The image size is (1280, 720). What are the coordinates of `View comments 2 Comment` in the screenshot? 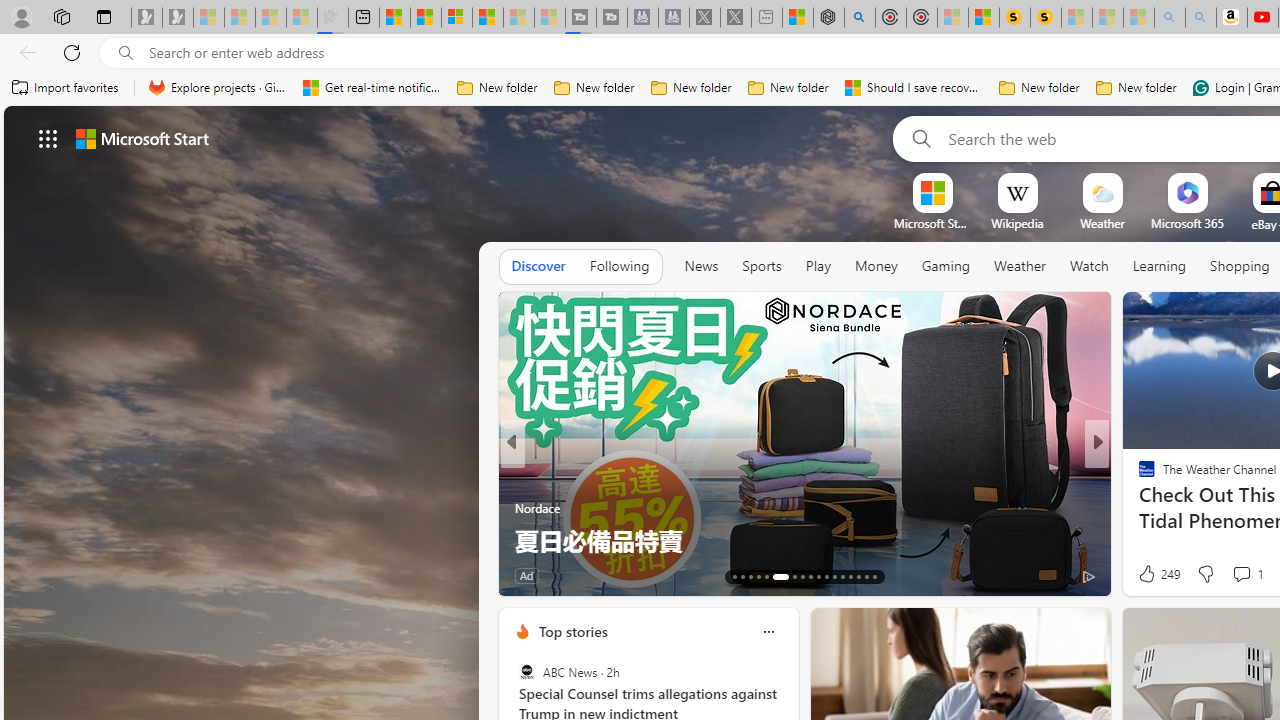 It's located at (1228, 574).